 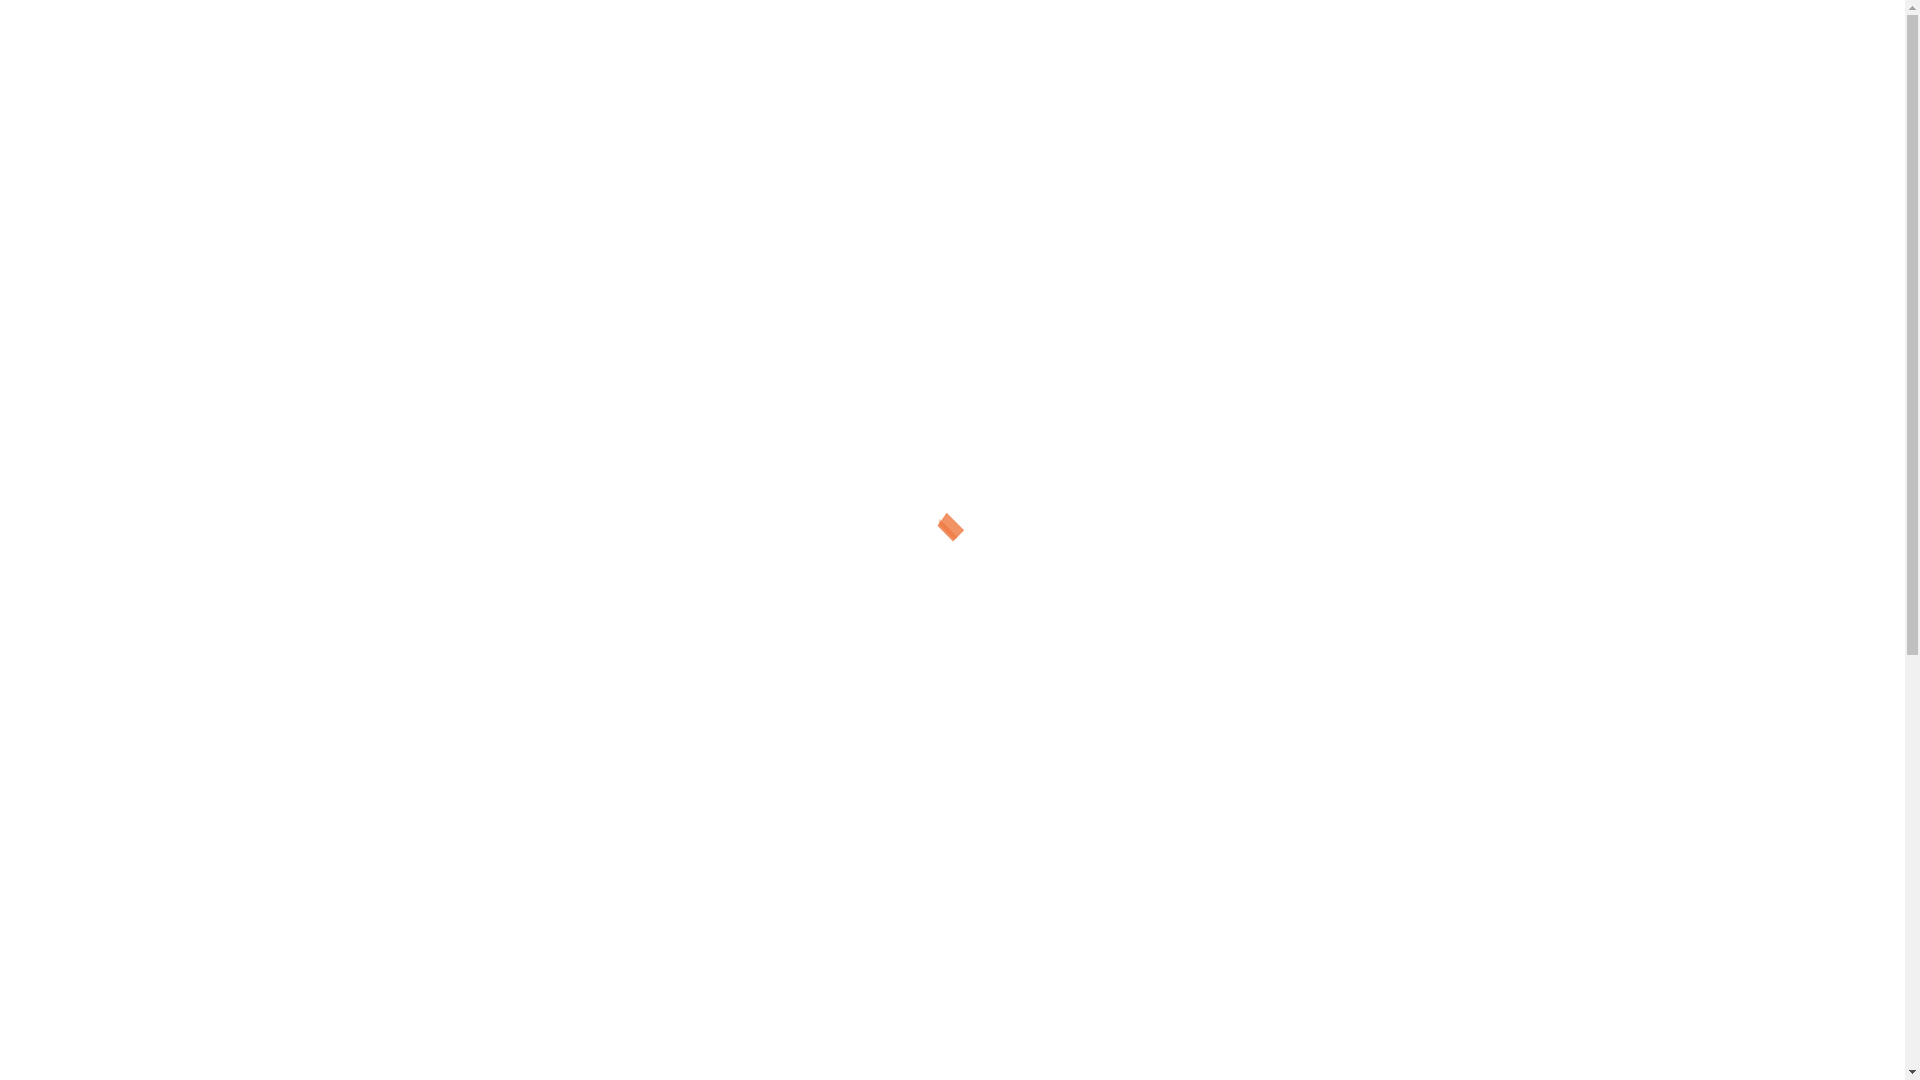 I want to click on About Me, so click(x=1046, y=184).